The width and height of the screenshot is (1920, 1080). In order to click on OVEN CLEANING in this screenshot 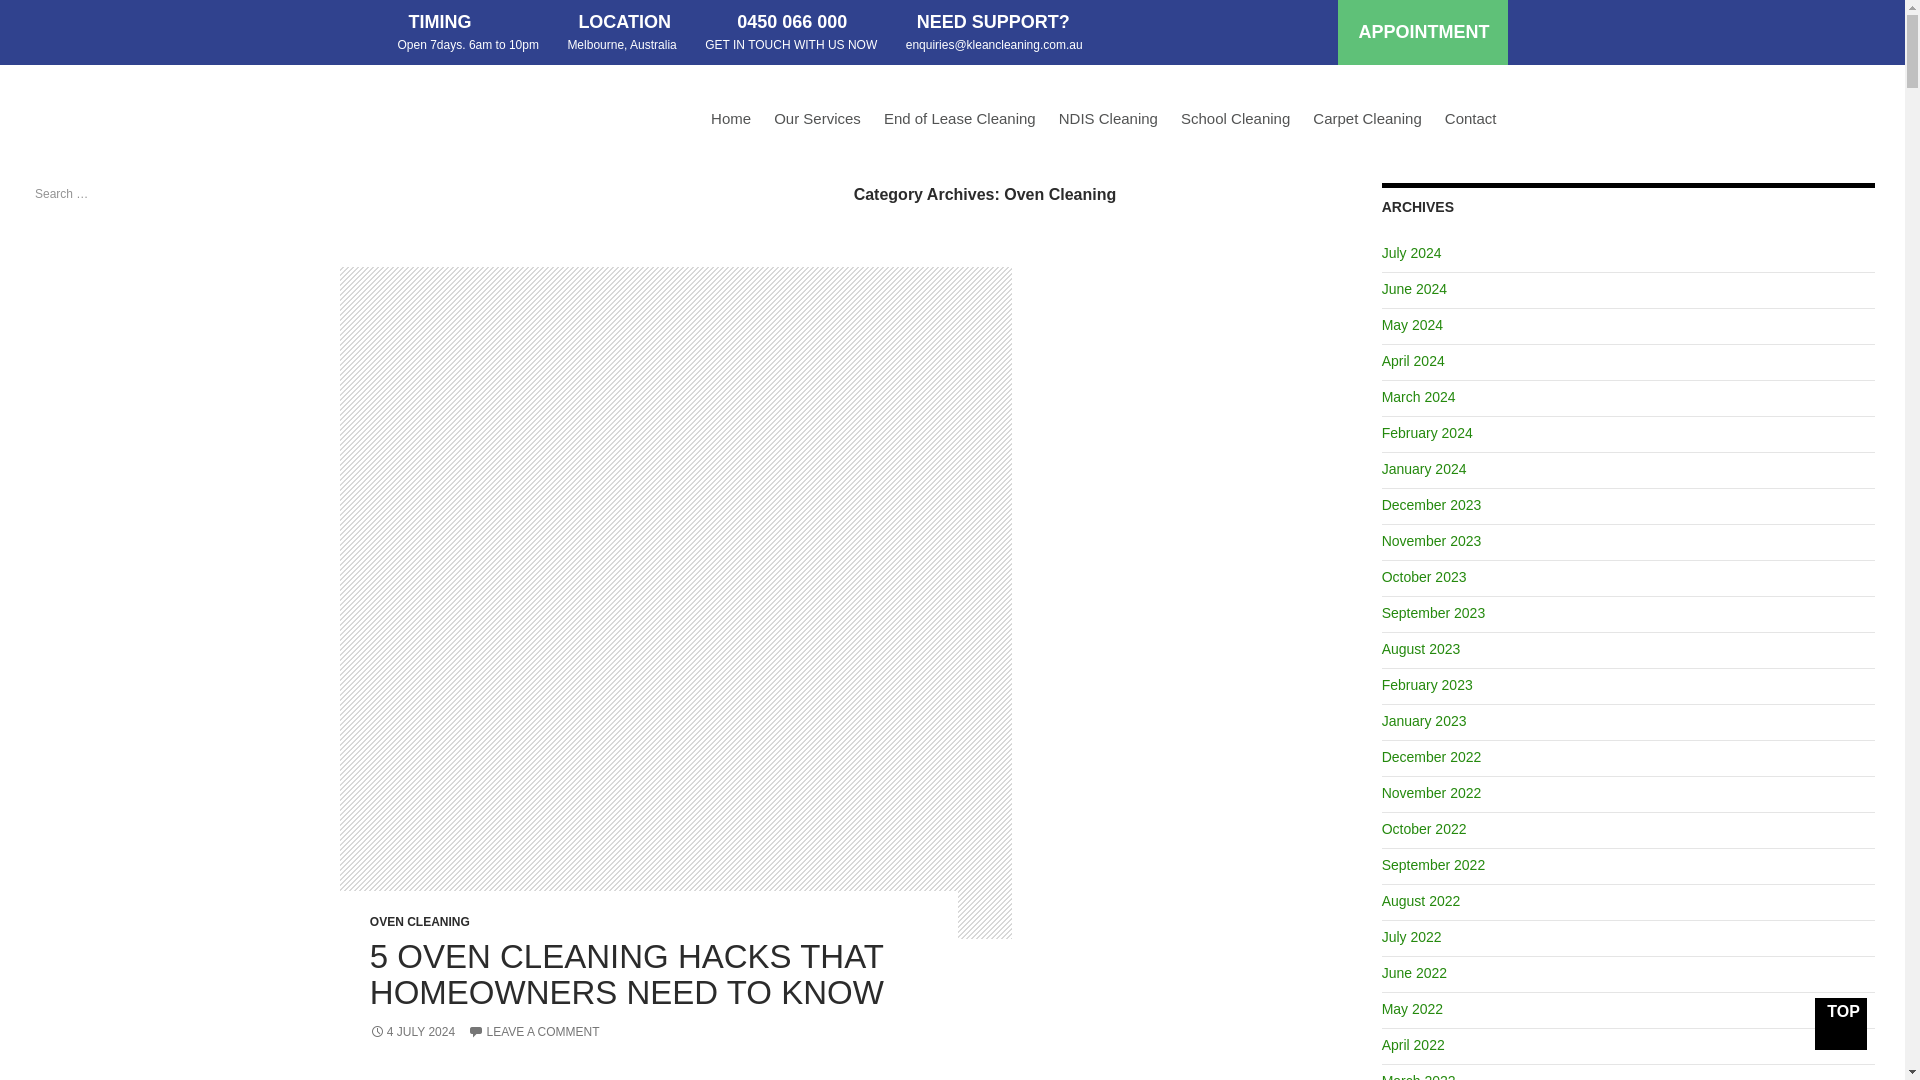, I will do `click(420, 621)`.